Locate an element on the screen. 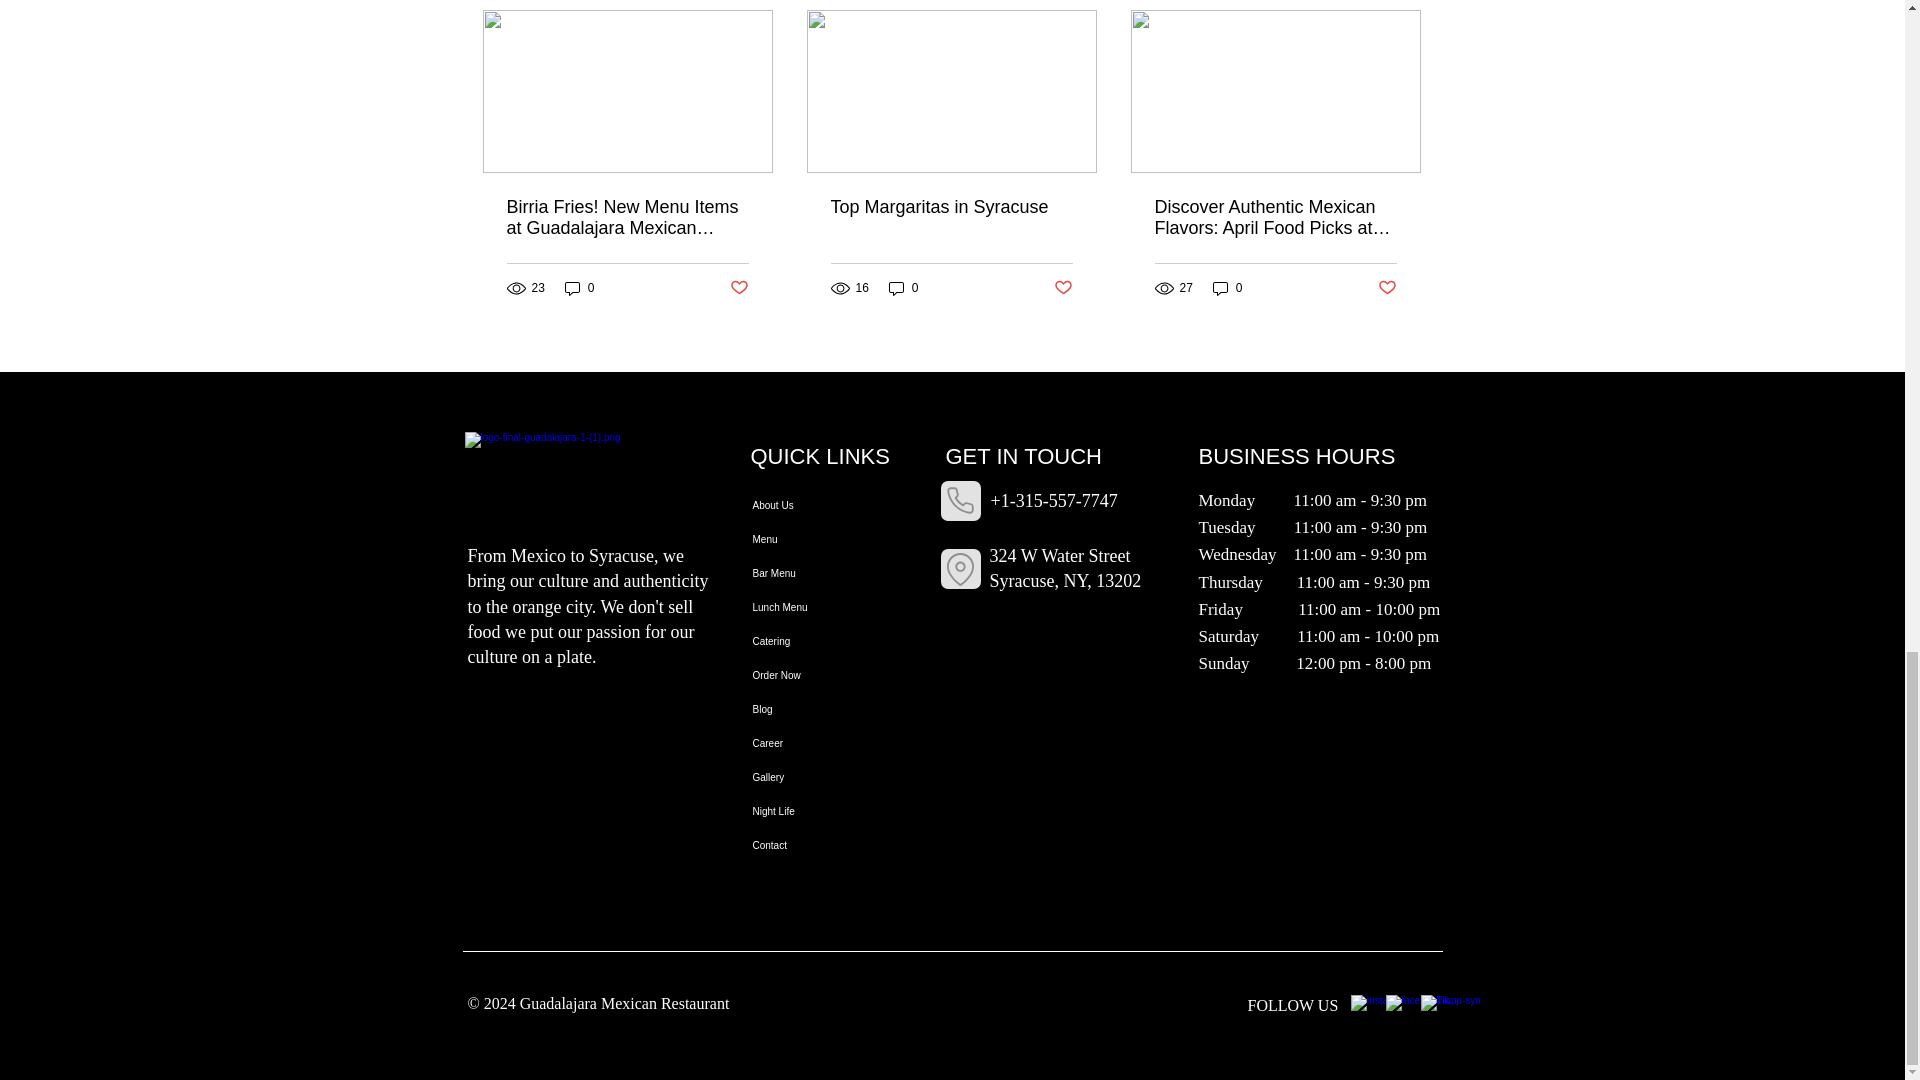  0 is located at coordinates (580, 288).